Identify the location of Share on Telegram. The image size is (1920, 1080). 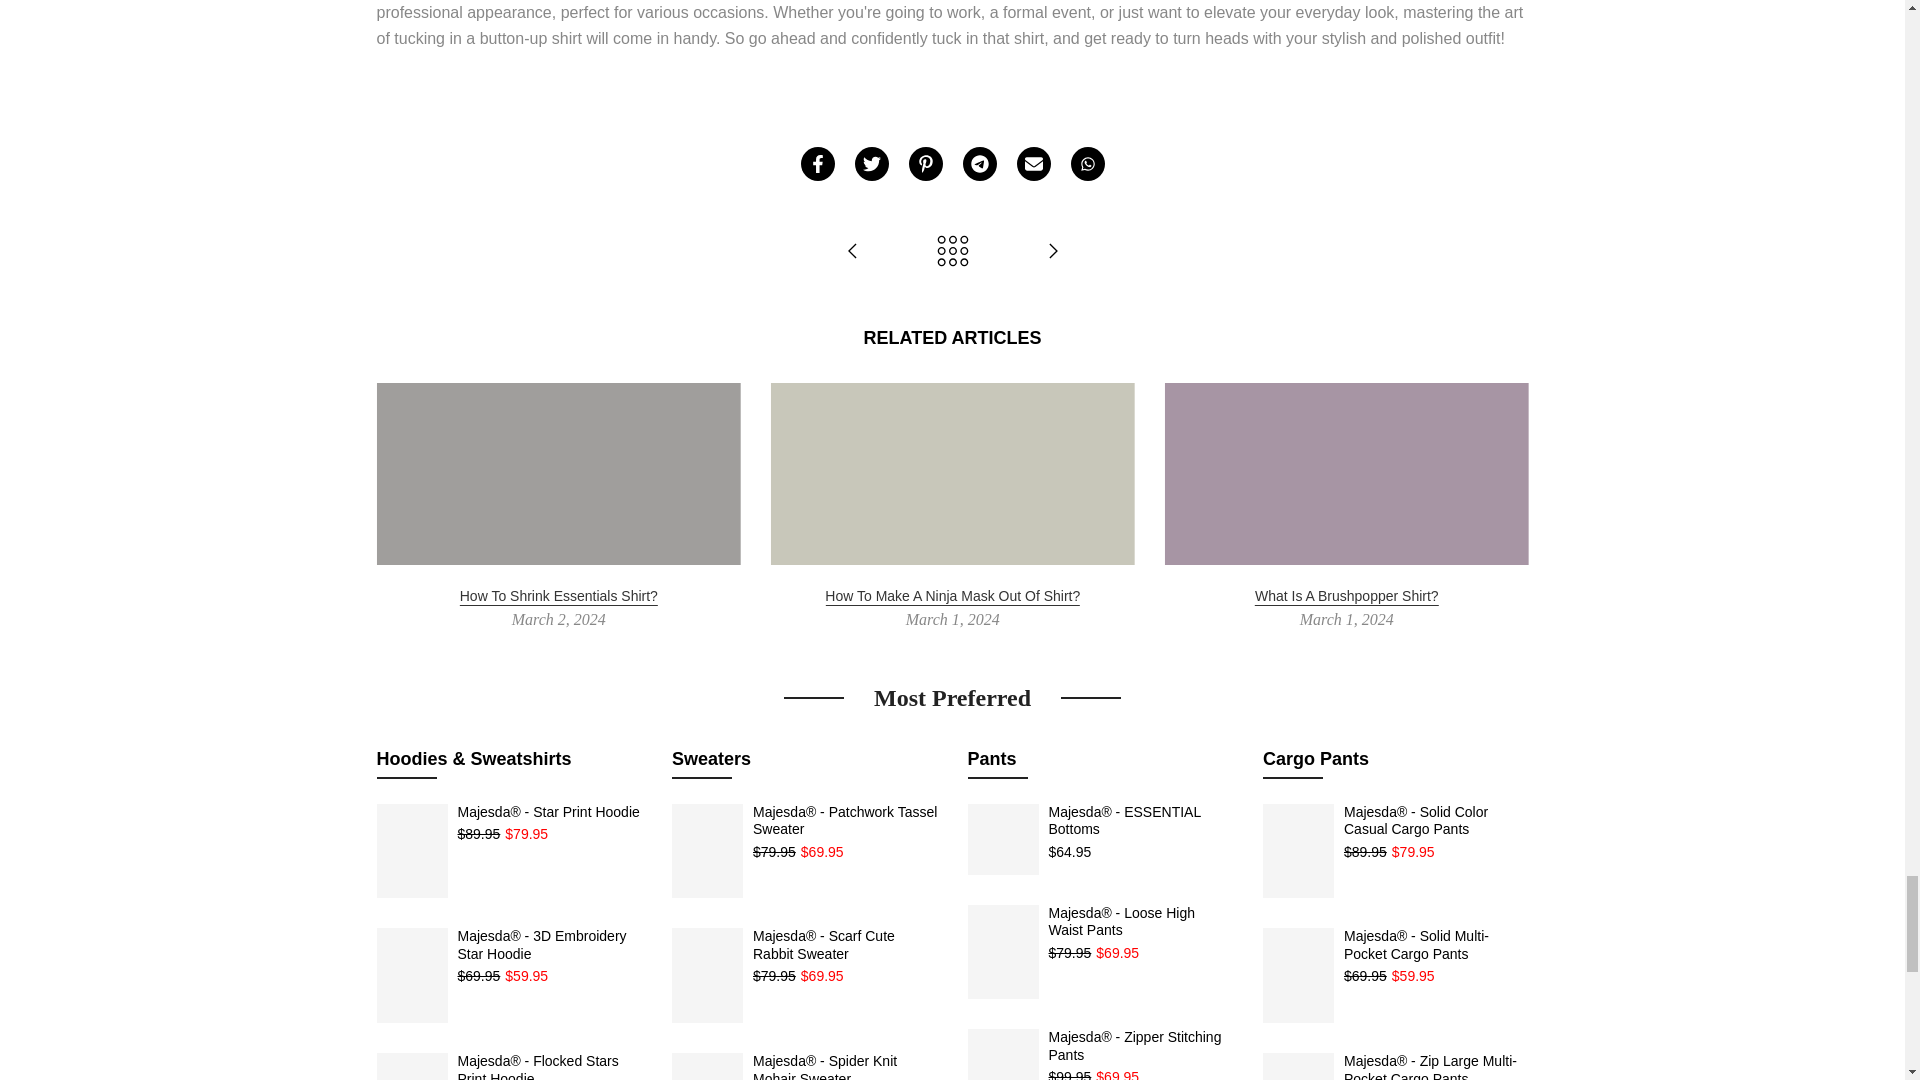
(978, 164).